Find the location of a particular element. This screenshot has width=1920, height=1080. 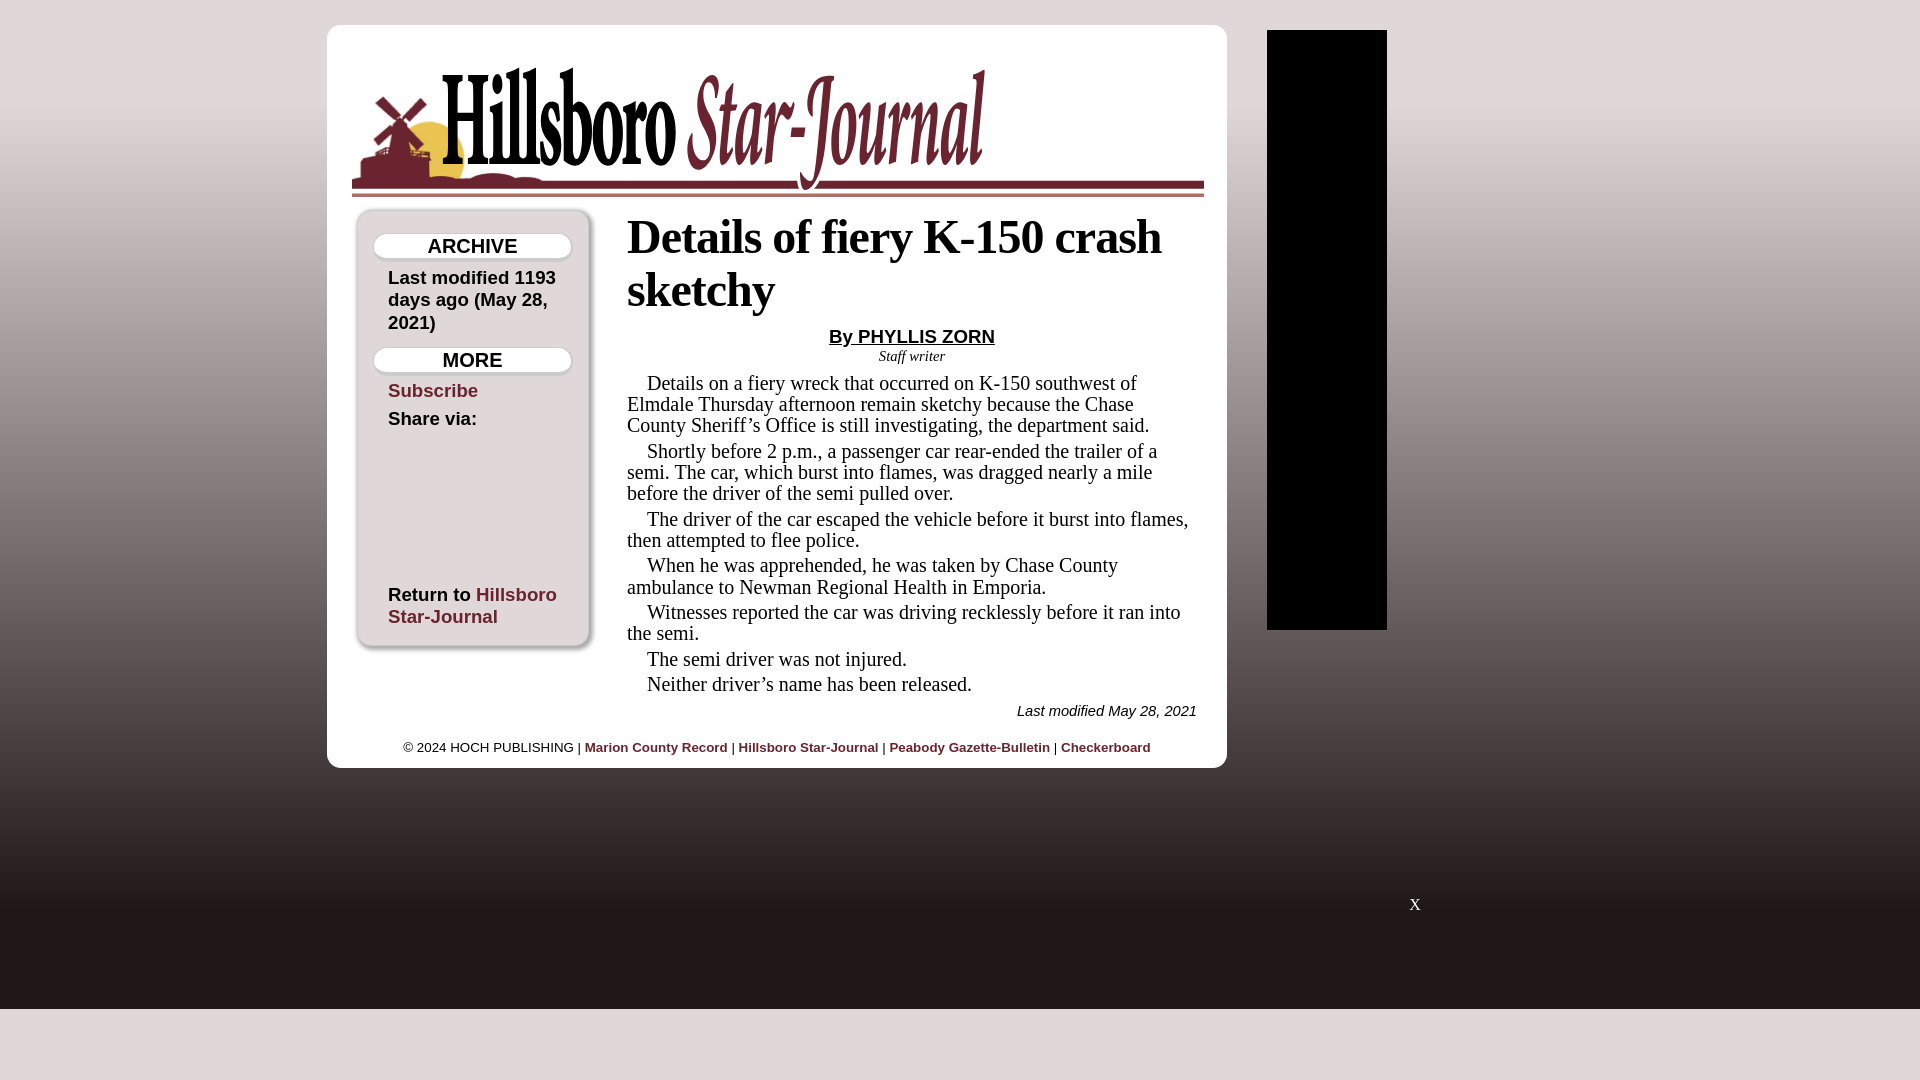

Subscribe is located at coordinates (432, 390).